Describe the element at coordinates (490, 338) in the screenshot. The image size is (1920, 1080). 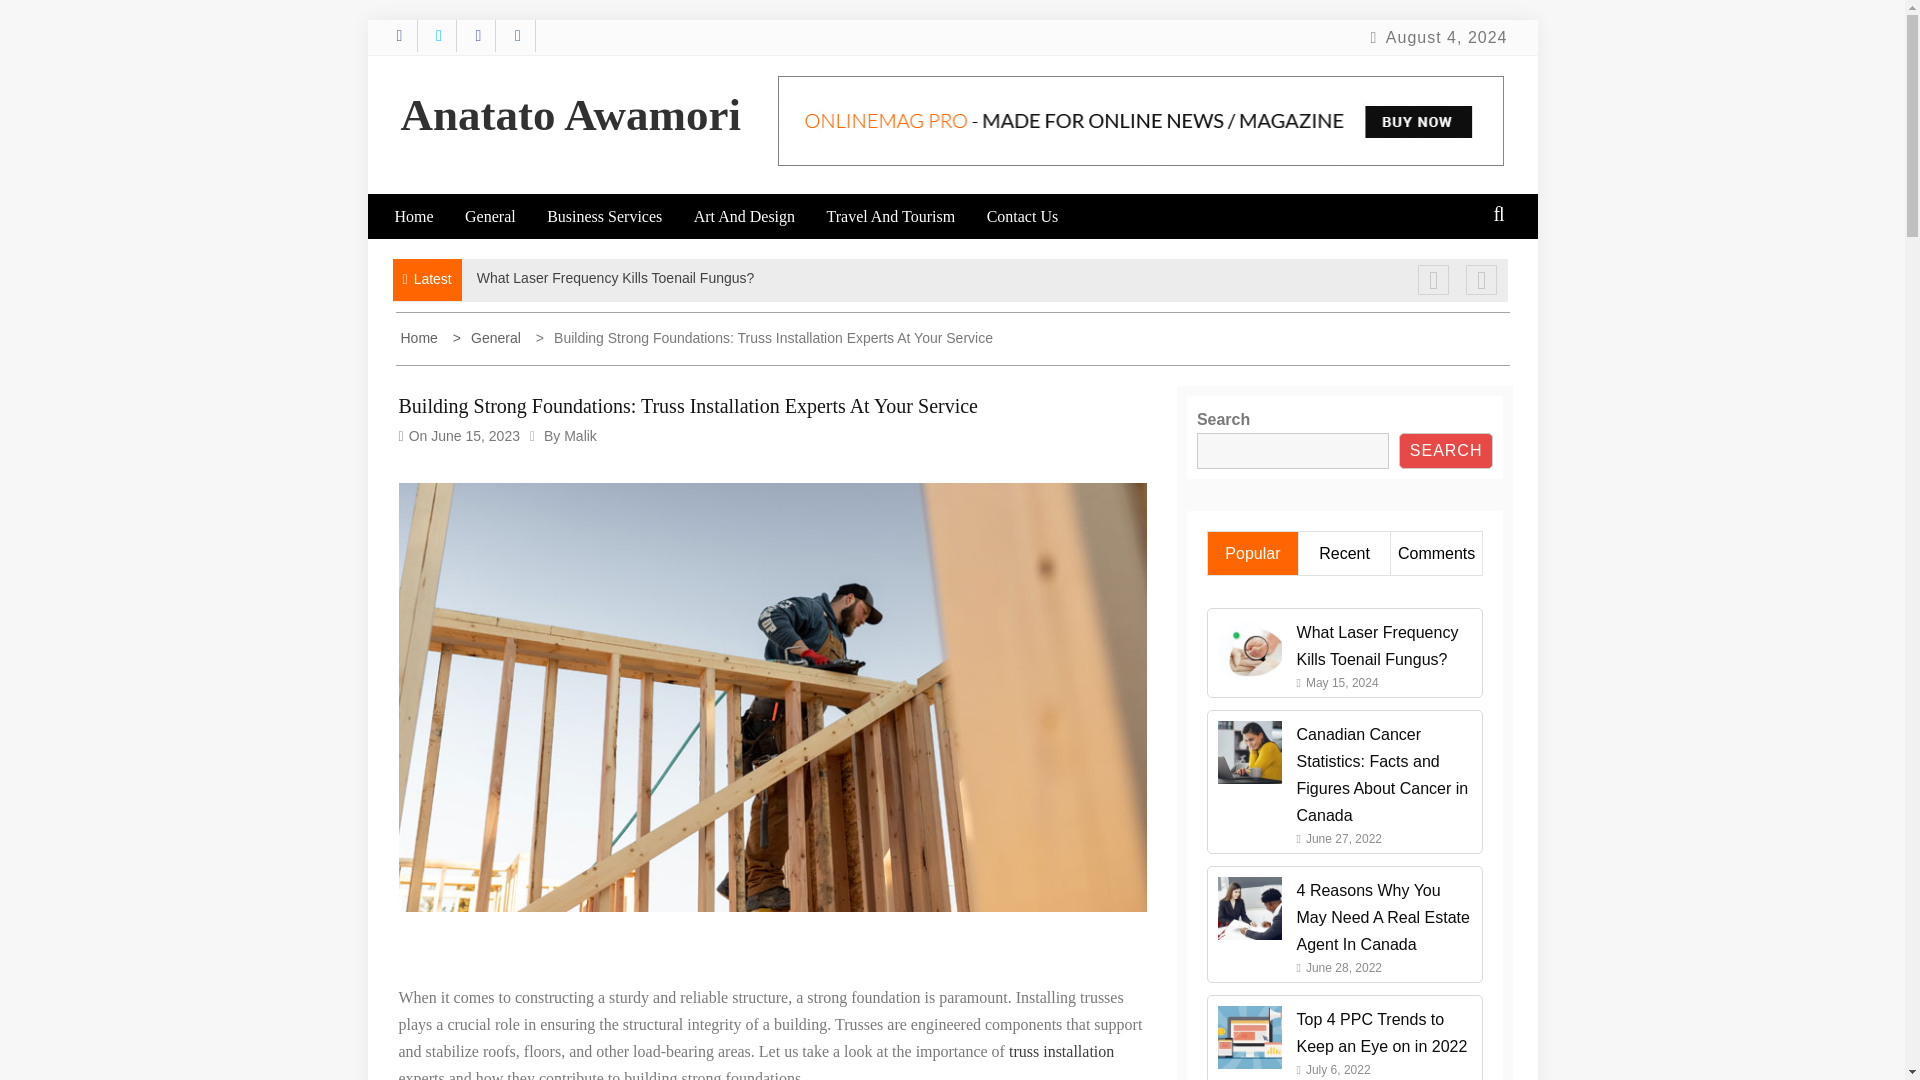
I see `General` at that location.